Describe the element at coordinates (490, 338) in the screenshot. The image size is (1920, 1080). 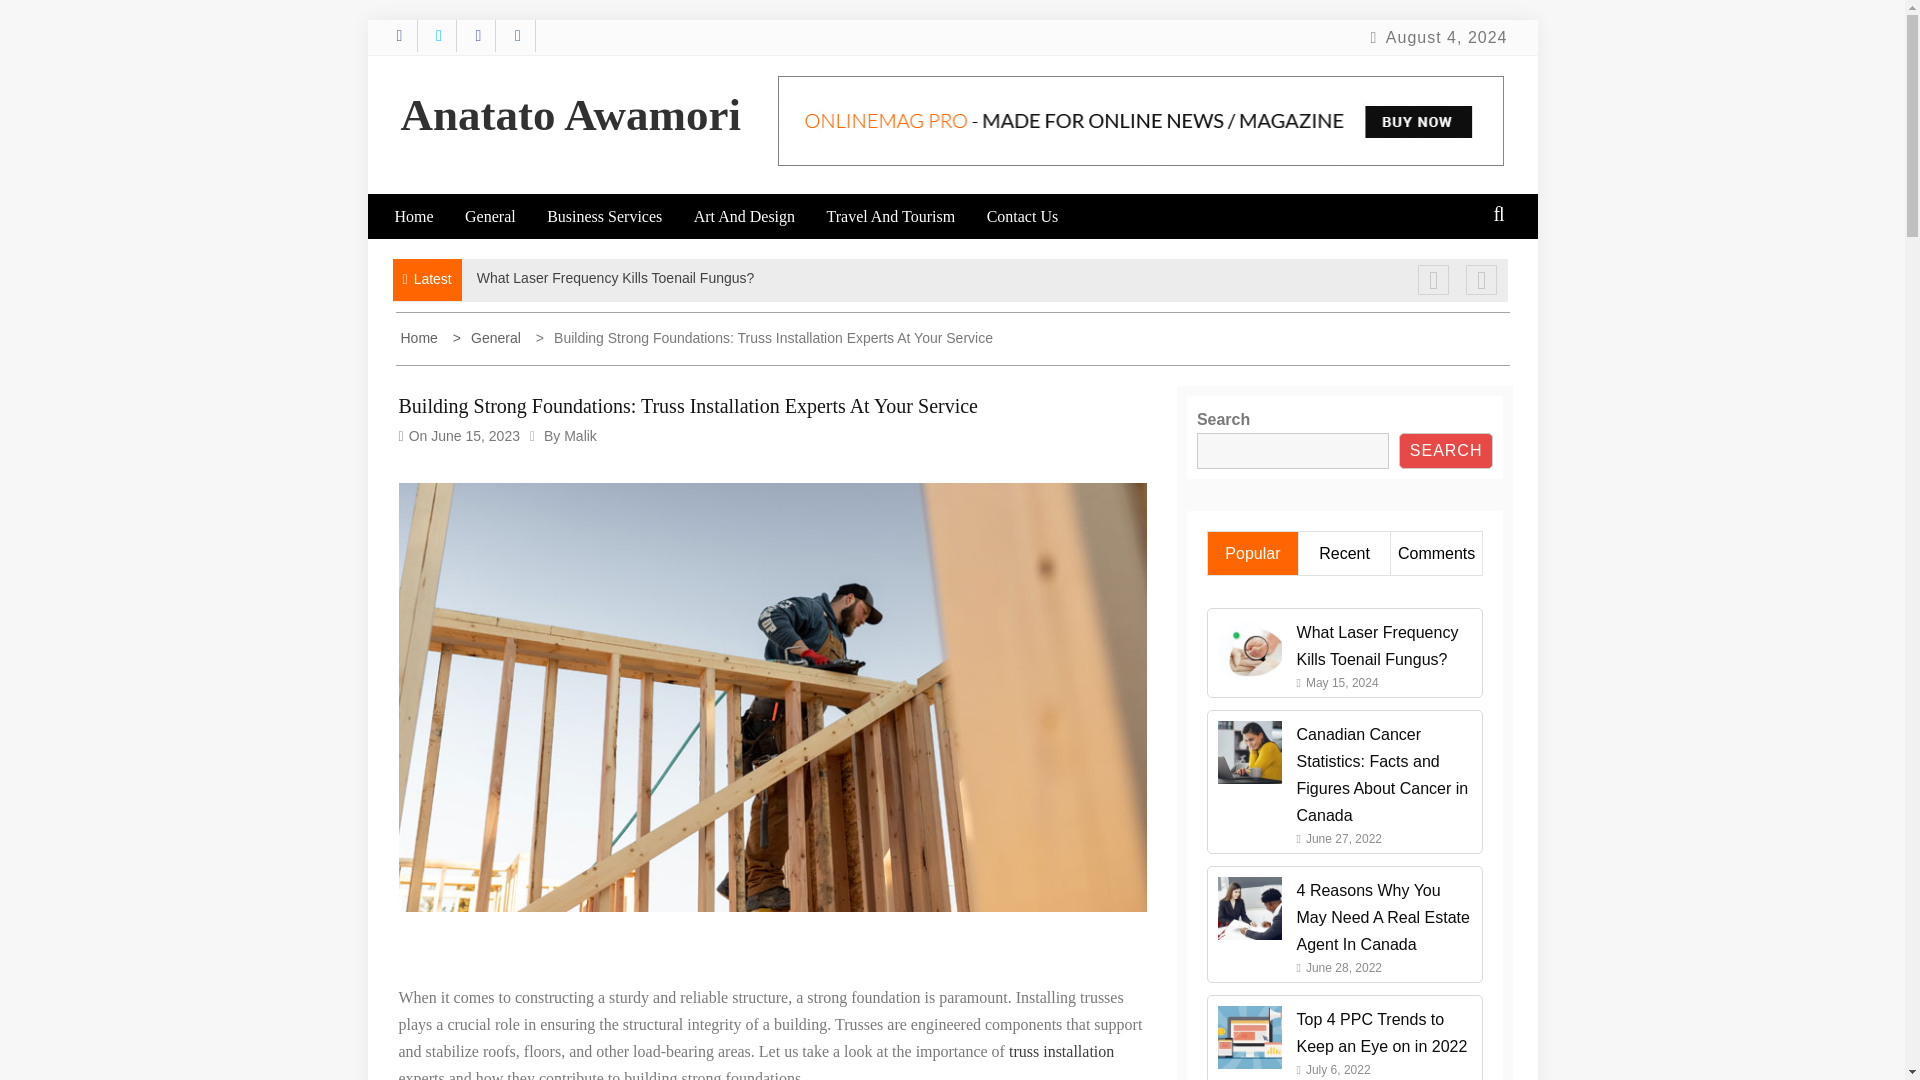
I see `General` at that location.